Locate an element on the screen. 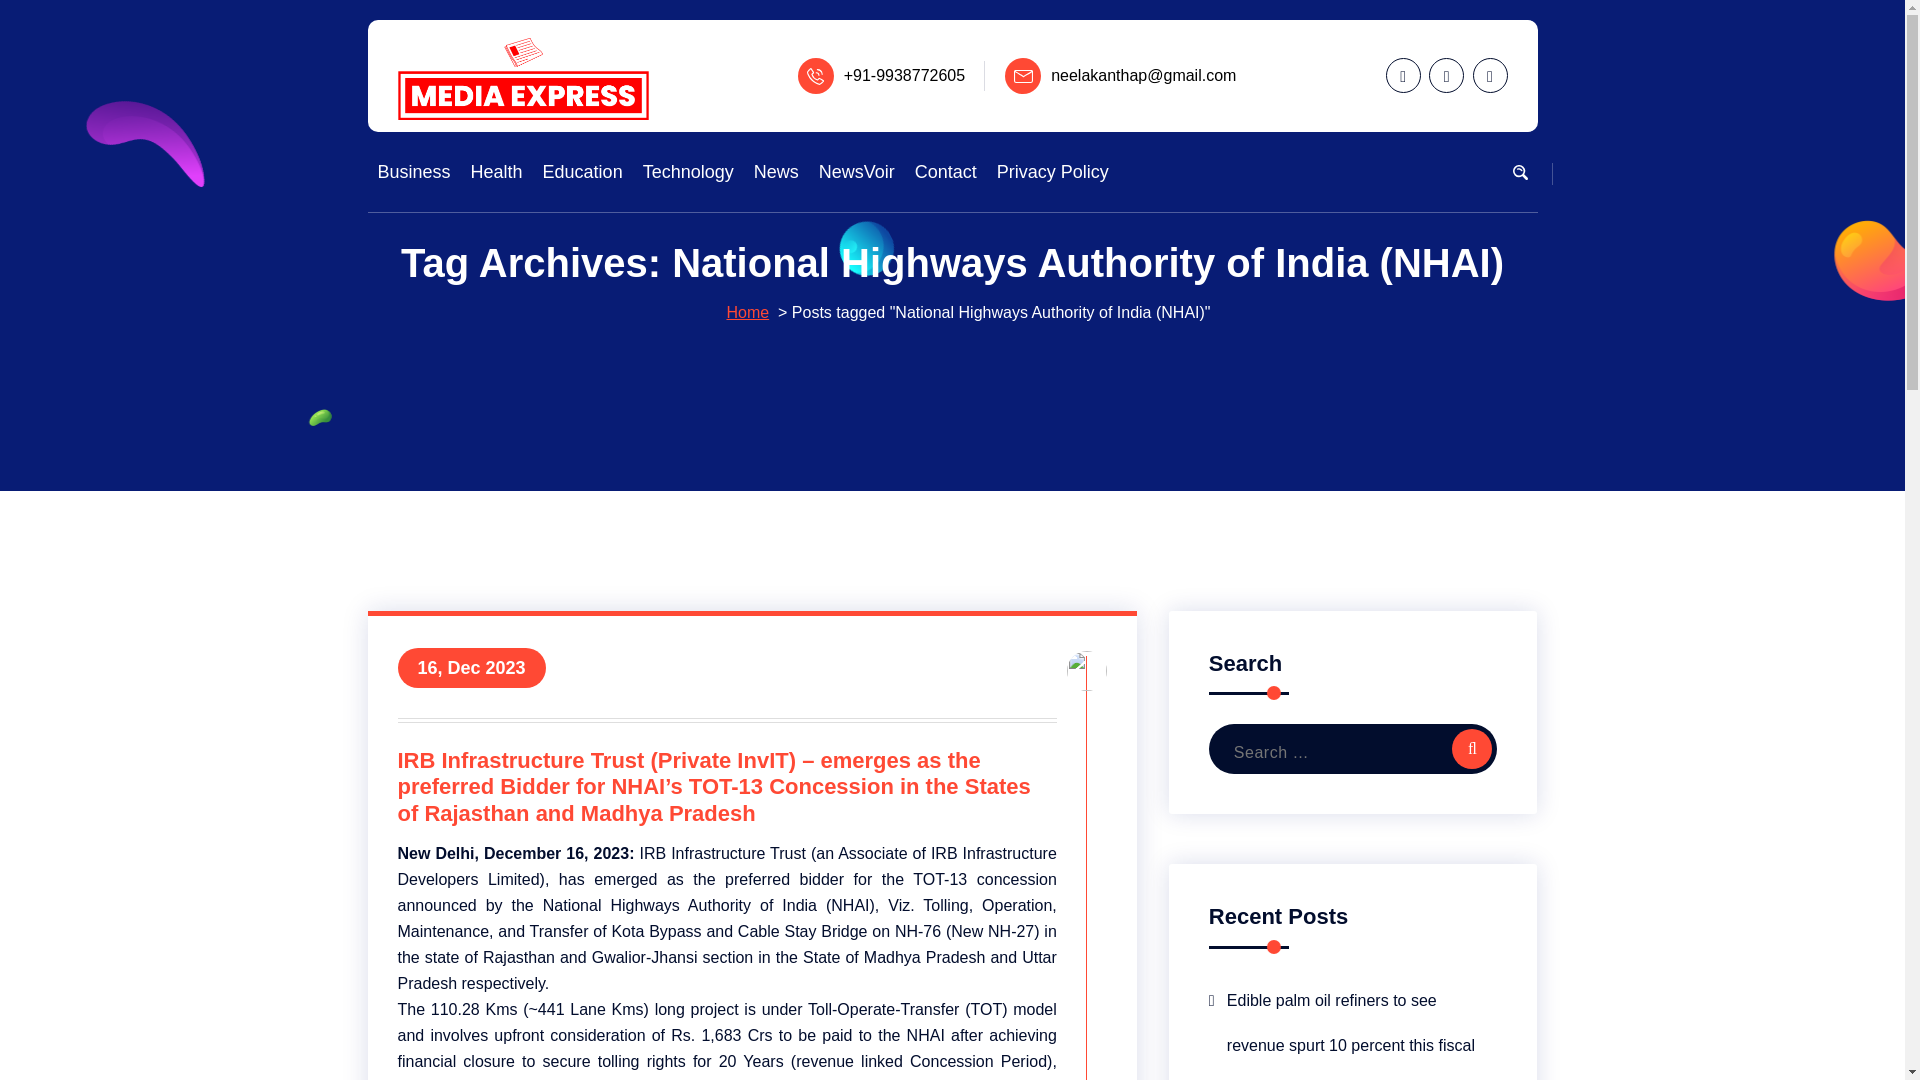  Contact is located at coordinates (946, 171).